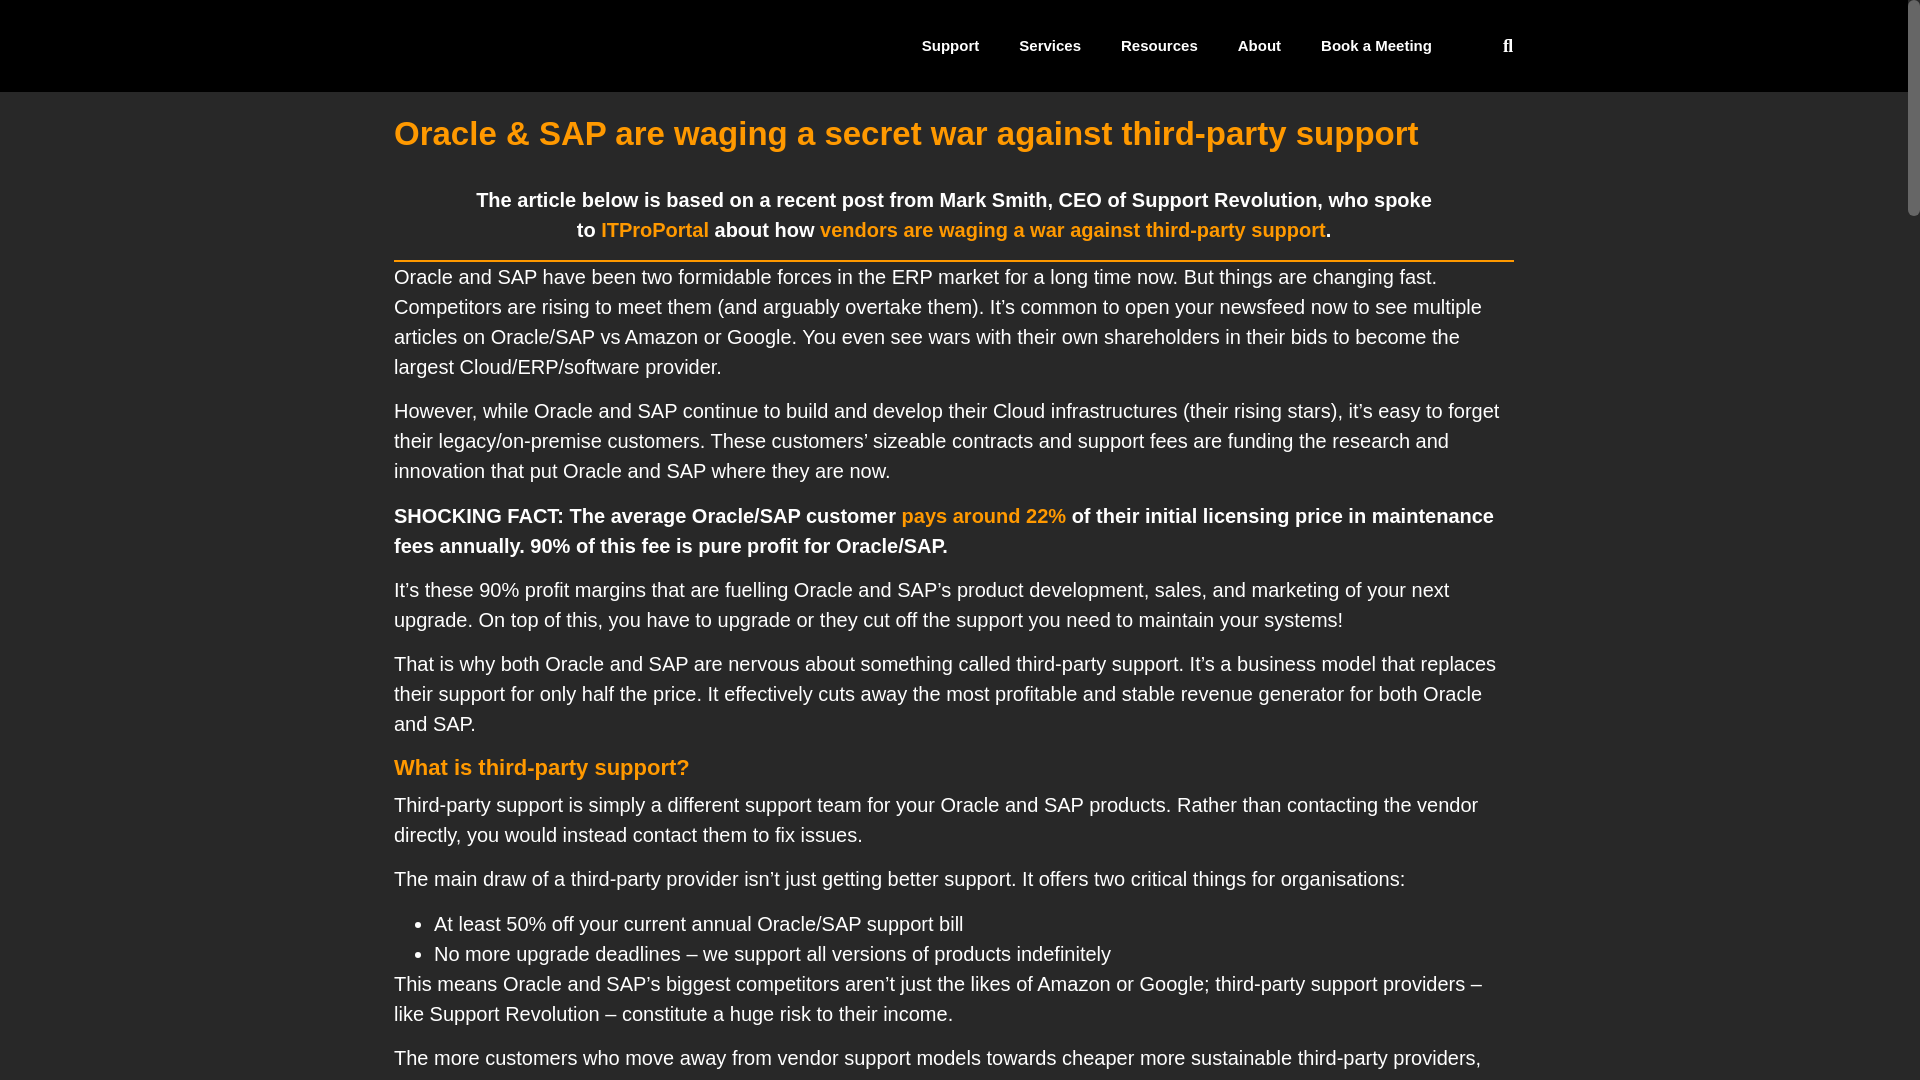 This screenshot has width=1920, height=1080. What do you see at coordinates (951, 46) in the screenshot?
I see `Support` at bounding box center [951, 46].